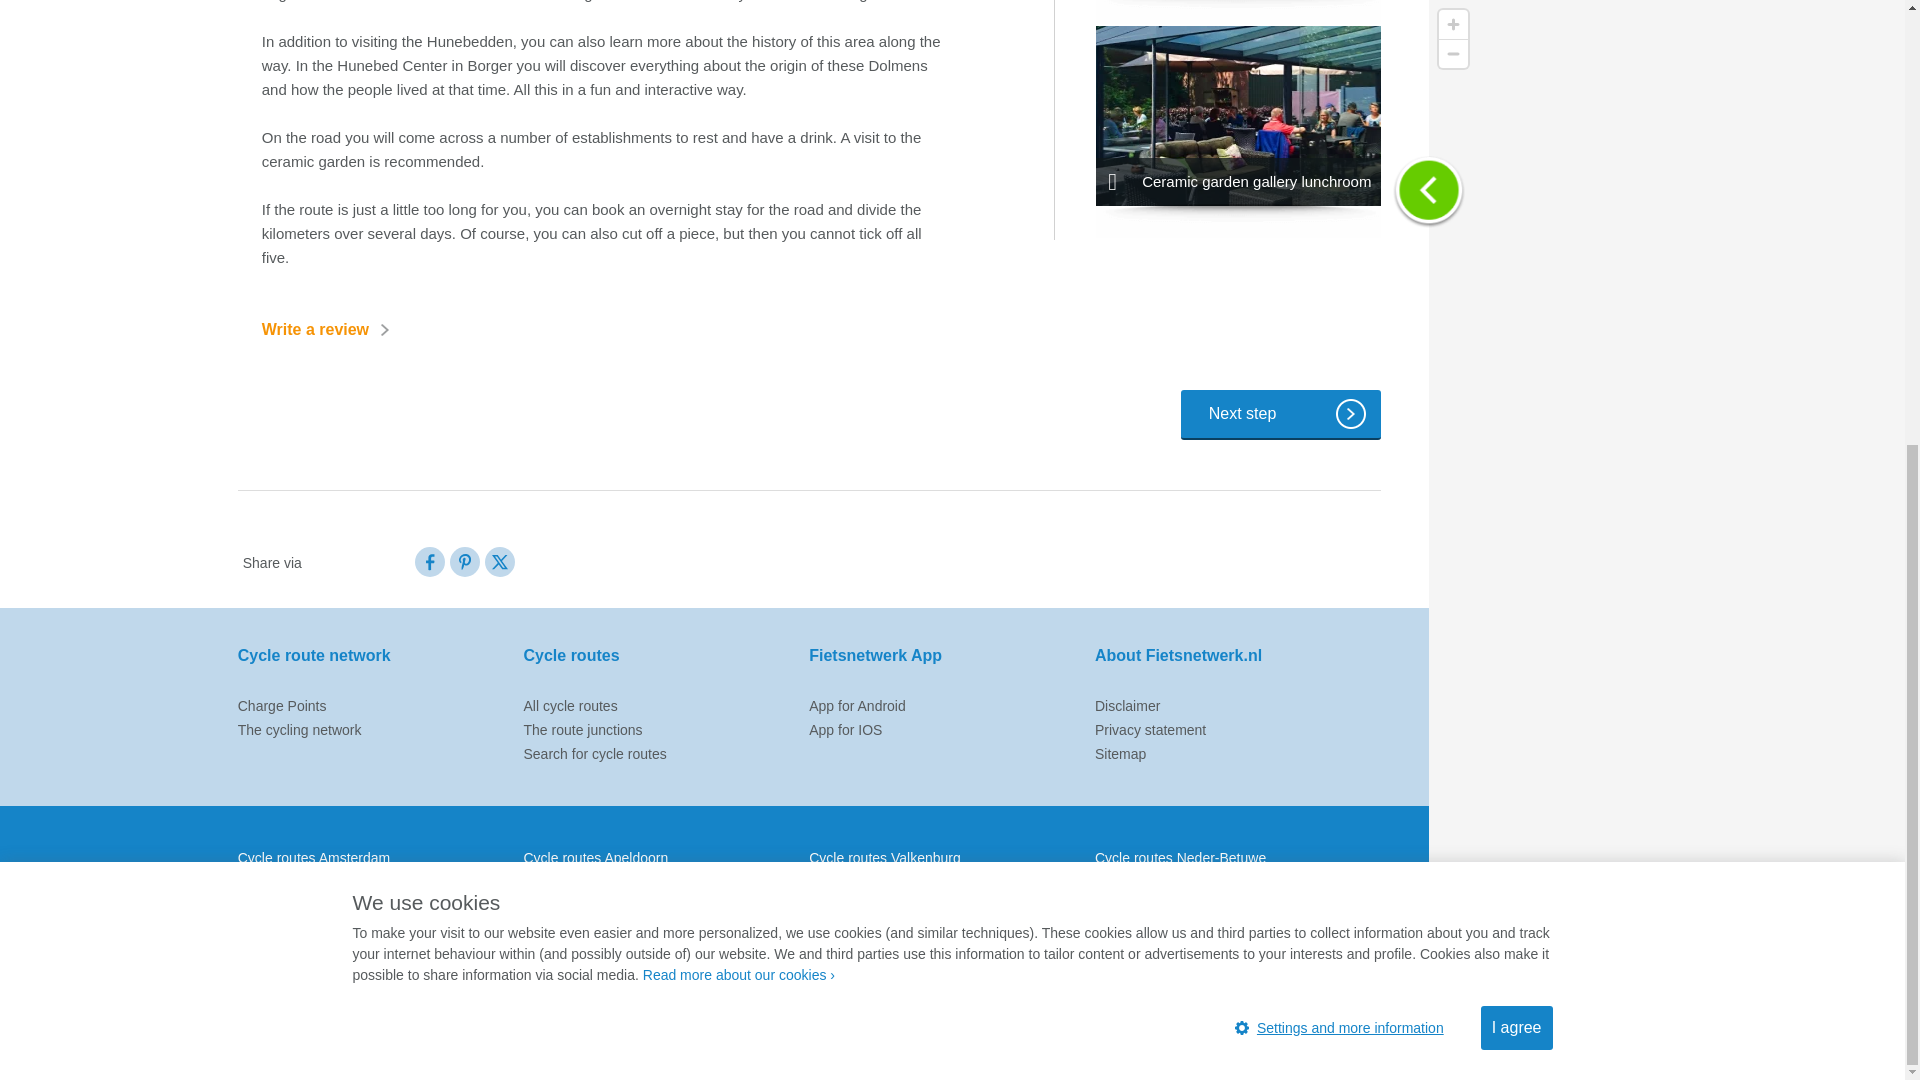  I want to click on Facebook, so click(430, 561).